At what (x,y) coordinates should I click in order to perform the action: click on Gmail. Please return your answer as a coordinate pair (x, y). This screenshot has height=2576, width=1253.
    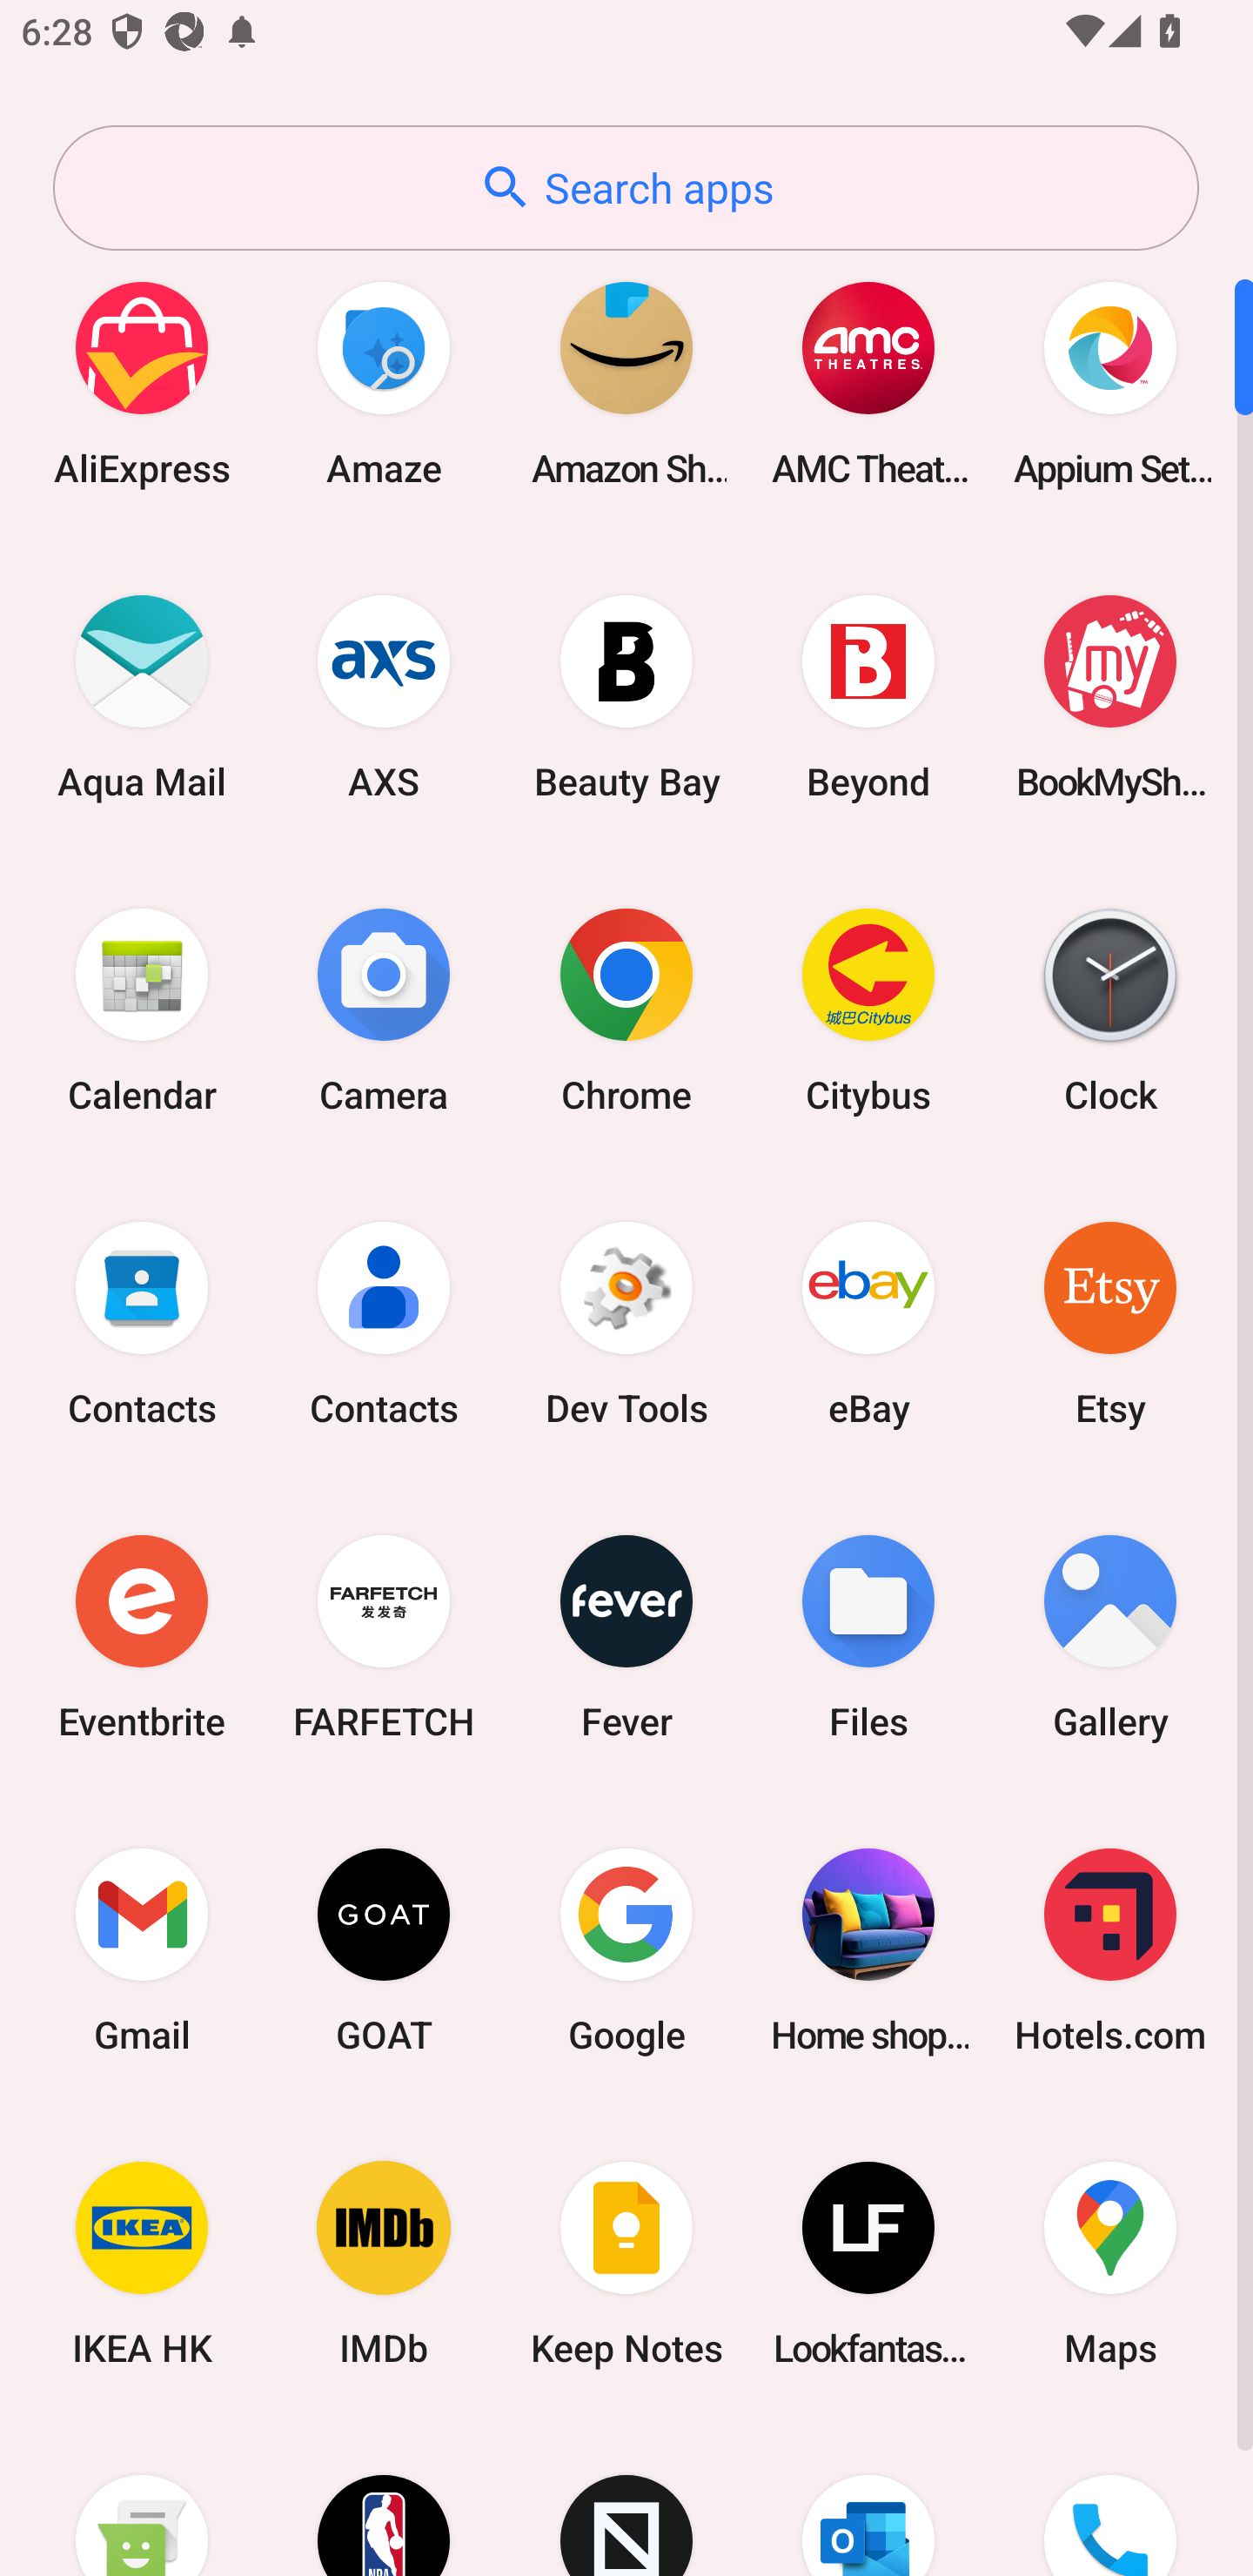
    Looking at the image, I should click on (142, 1949).